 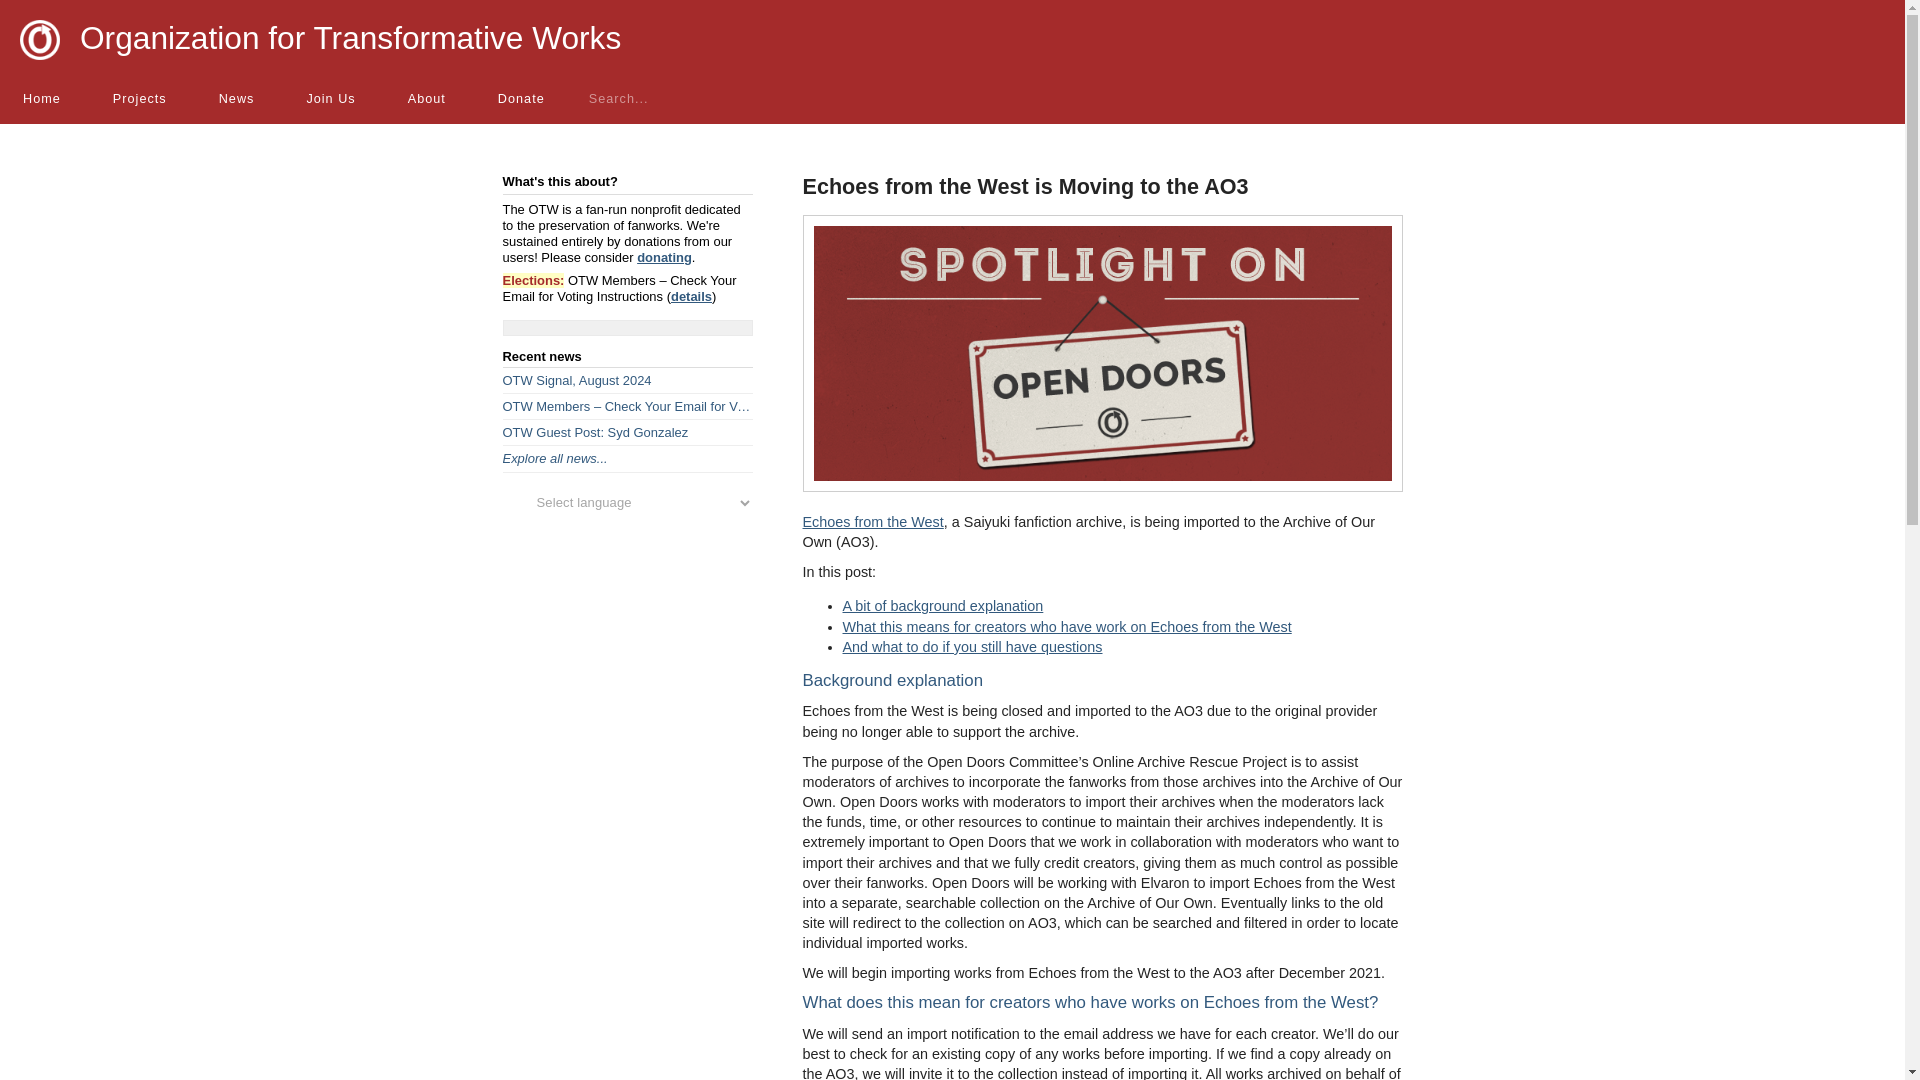 I want to click on News, so click(x=235, y=98).